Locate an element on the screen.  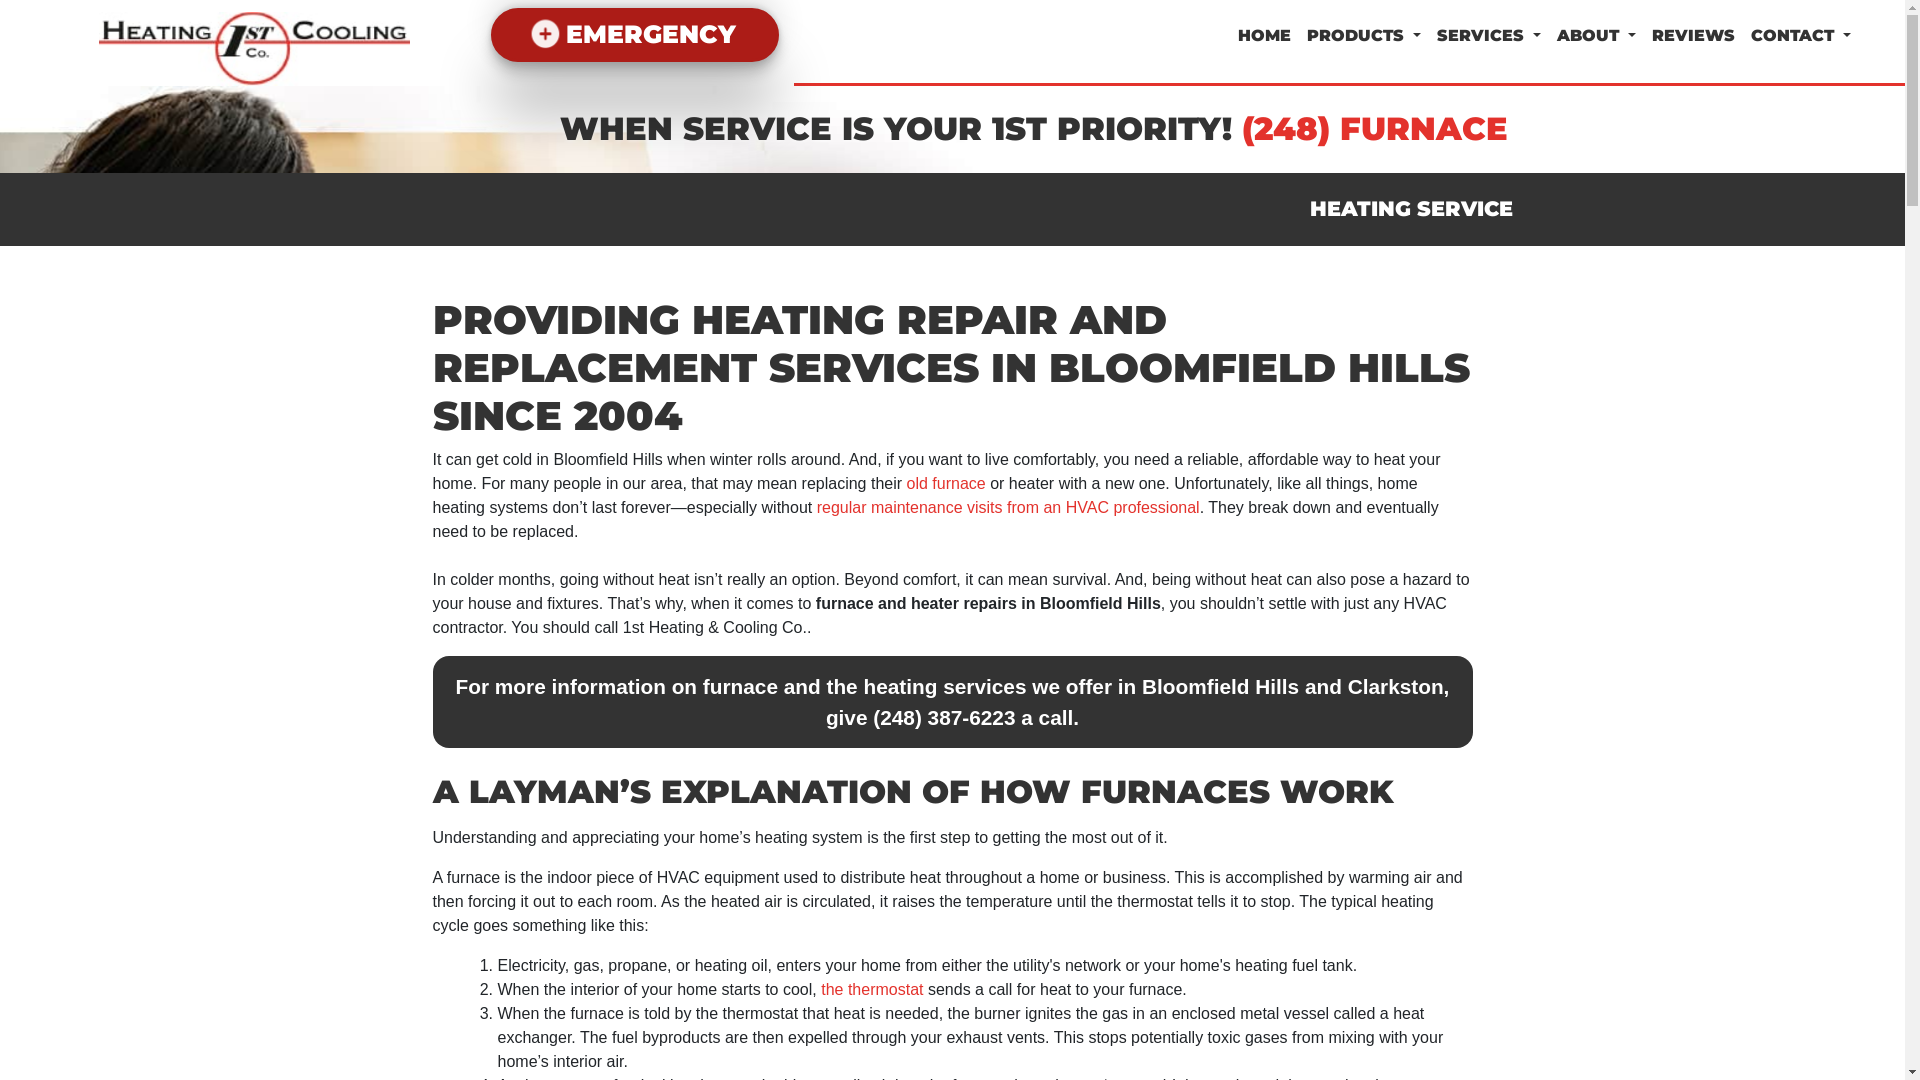
ABOUT is located at coordinates (1596, 36).